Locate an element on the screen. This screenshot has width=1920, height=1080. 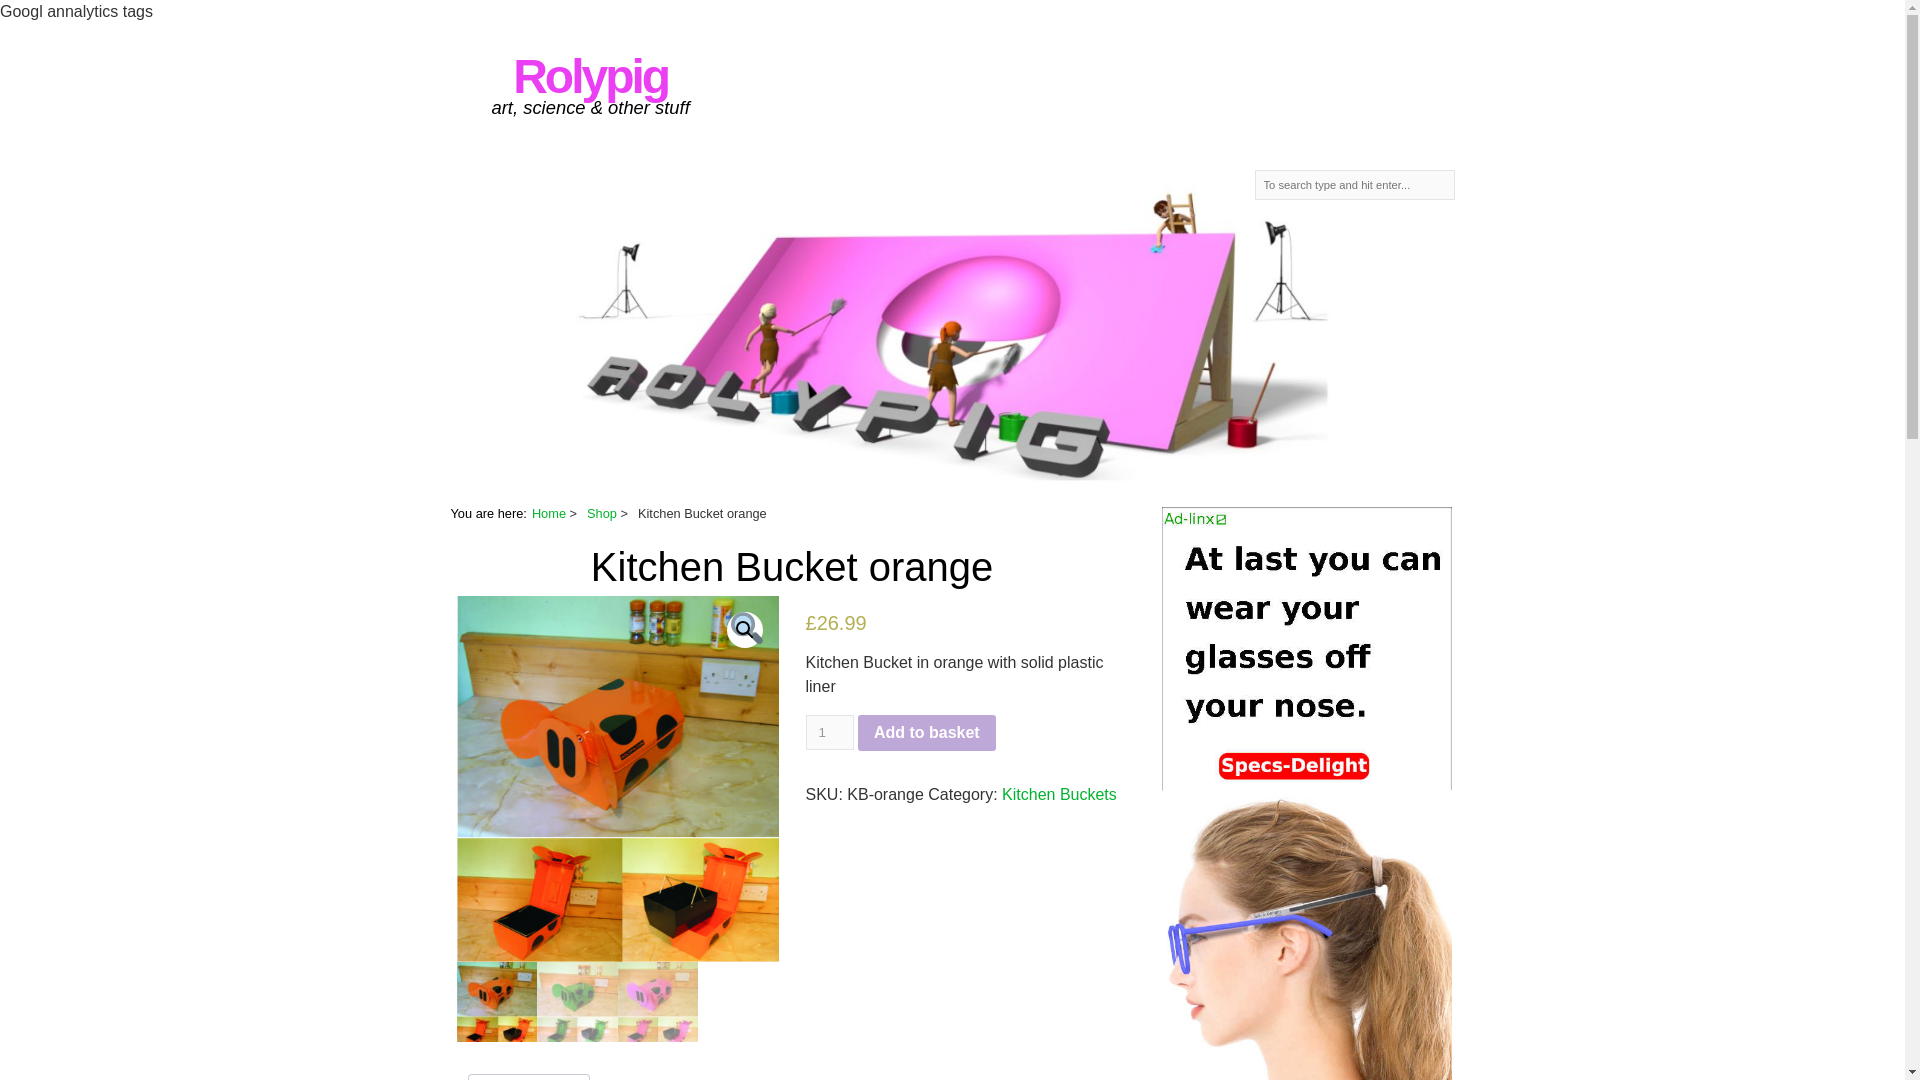
Description is located at coordinates (528, 1077).